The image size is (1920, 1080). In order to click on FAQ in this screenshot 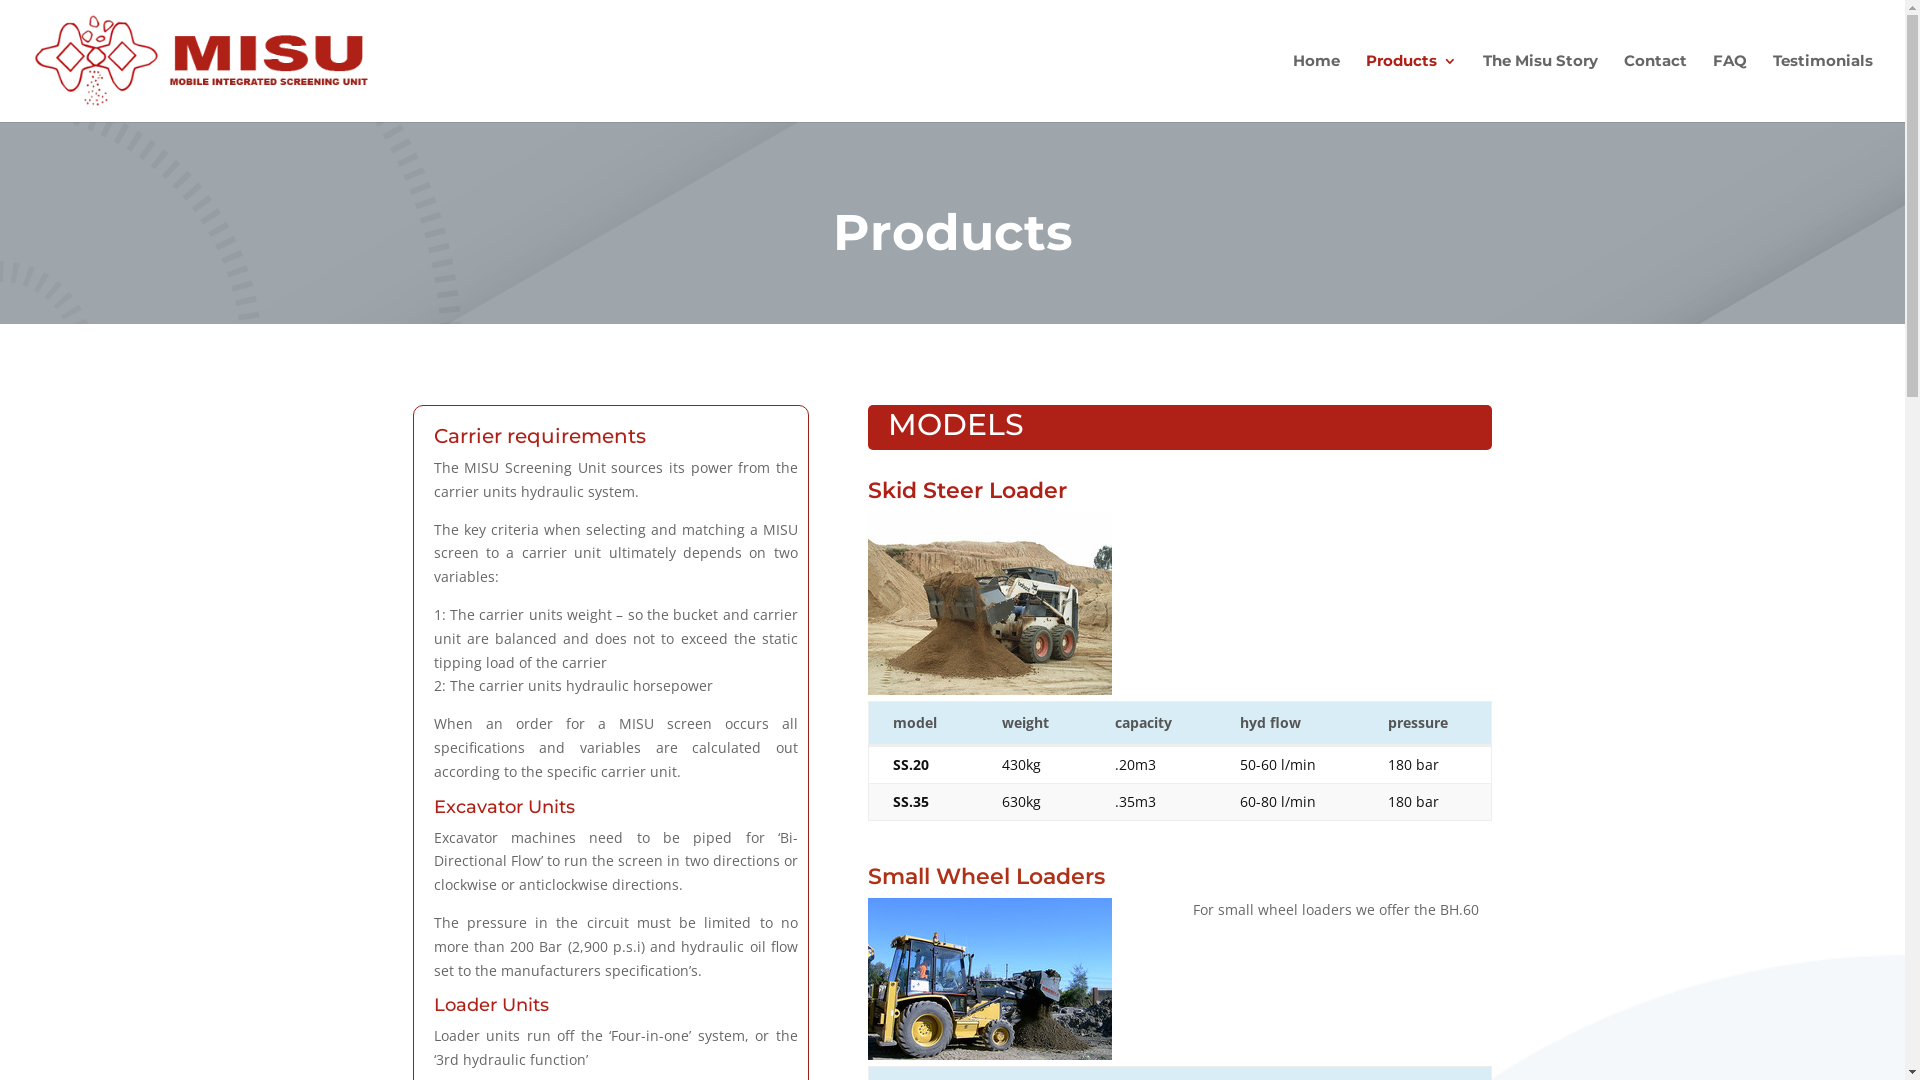, I will do `click(1730, 88)`.